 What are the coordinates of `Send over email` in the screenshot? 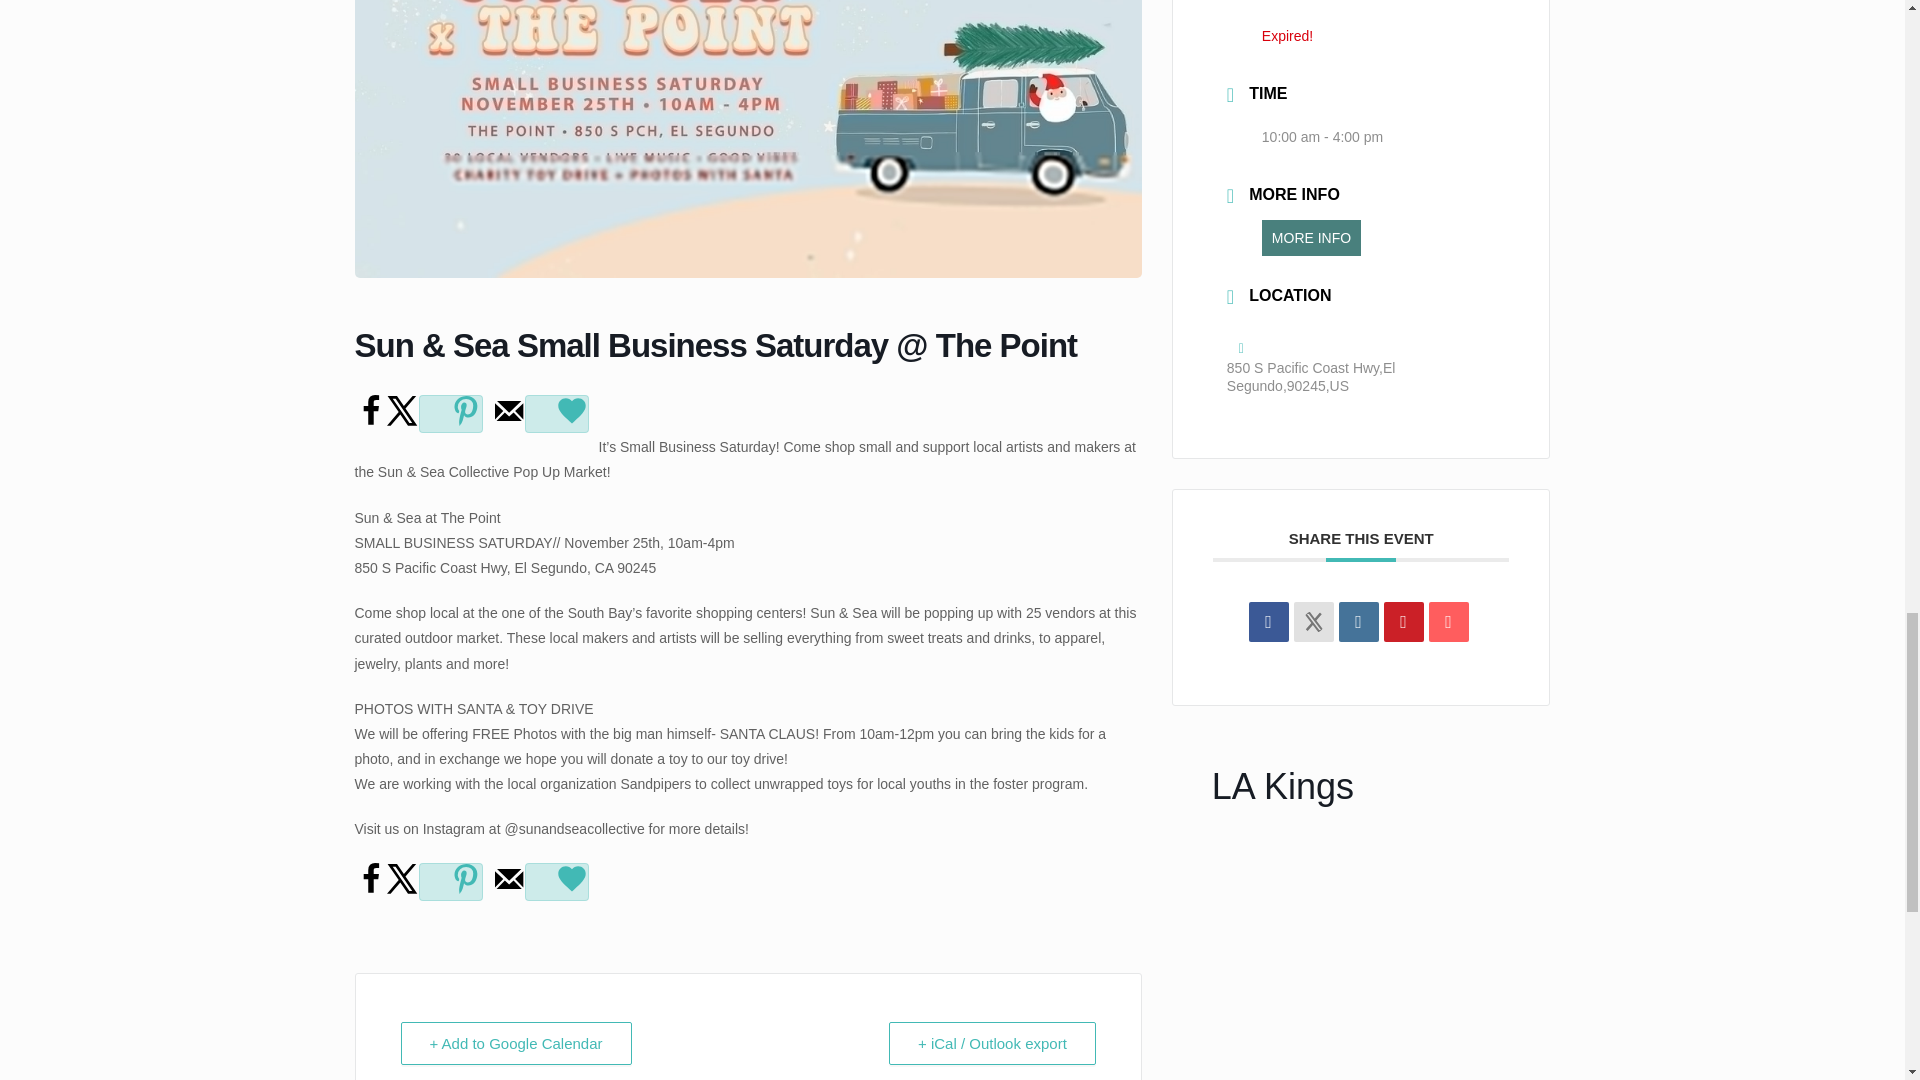 It's located at (508, 890).